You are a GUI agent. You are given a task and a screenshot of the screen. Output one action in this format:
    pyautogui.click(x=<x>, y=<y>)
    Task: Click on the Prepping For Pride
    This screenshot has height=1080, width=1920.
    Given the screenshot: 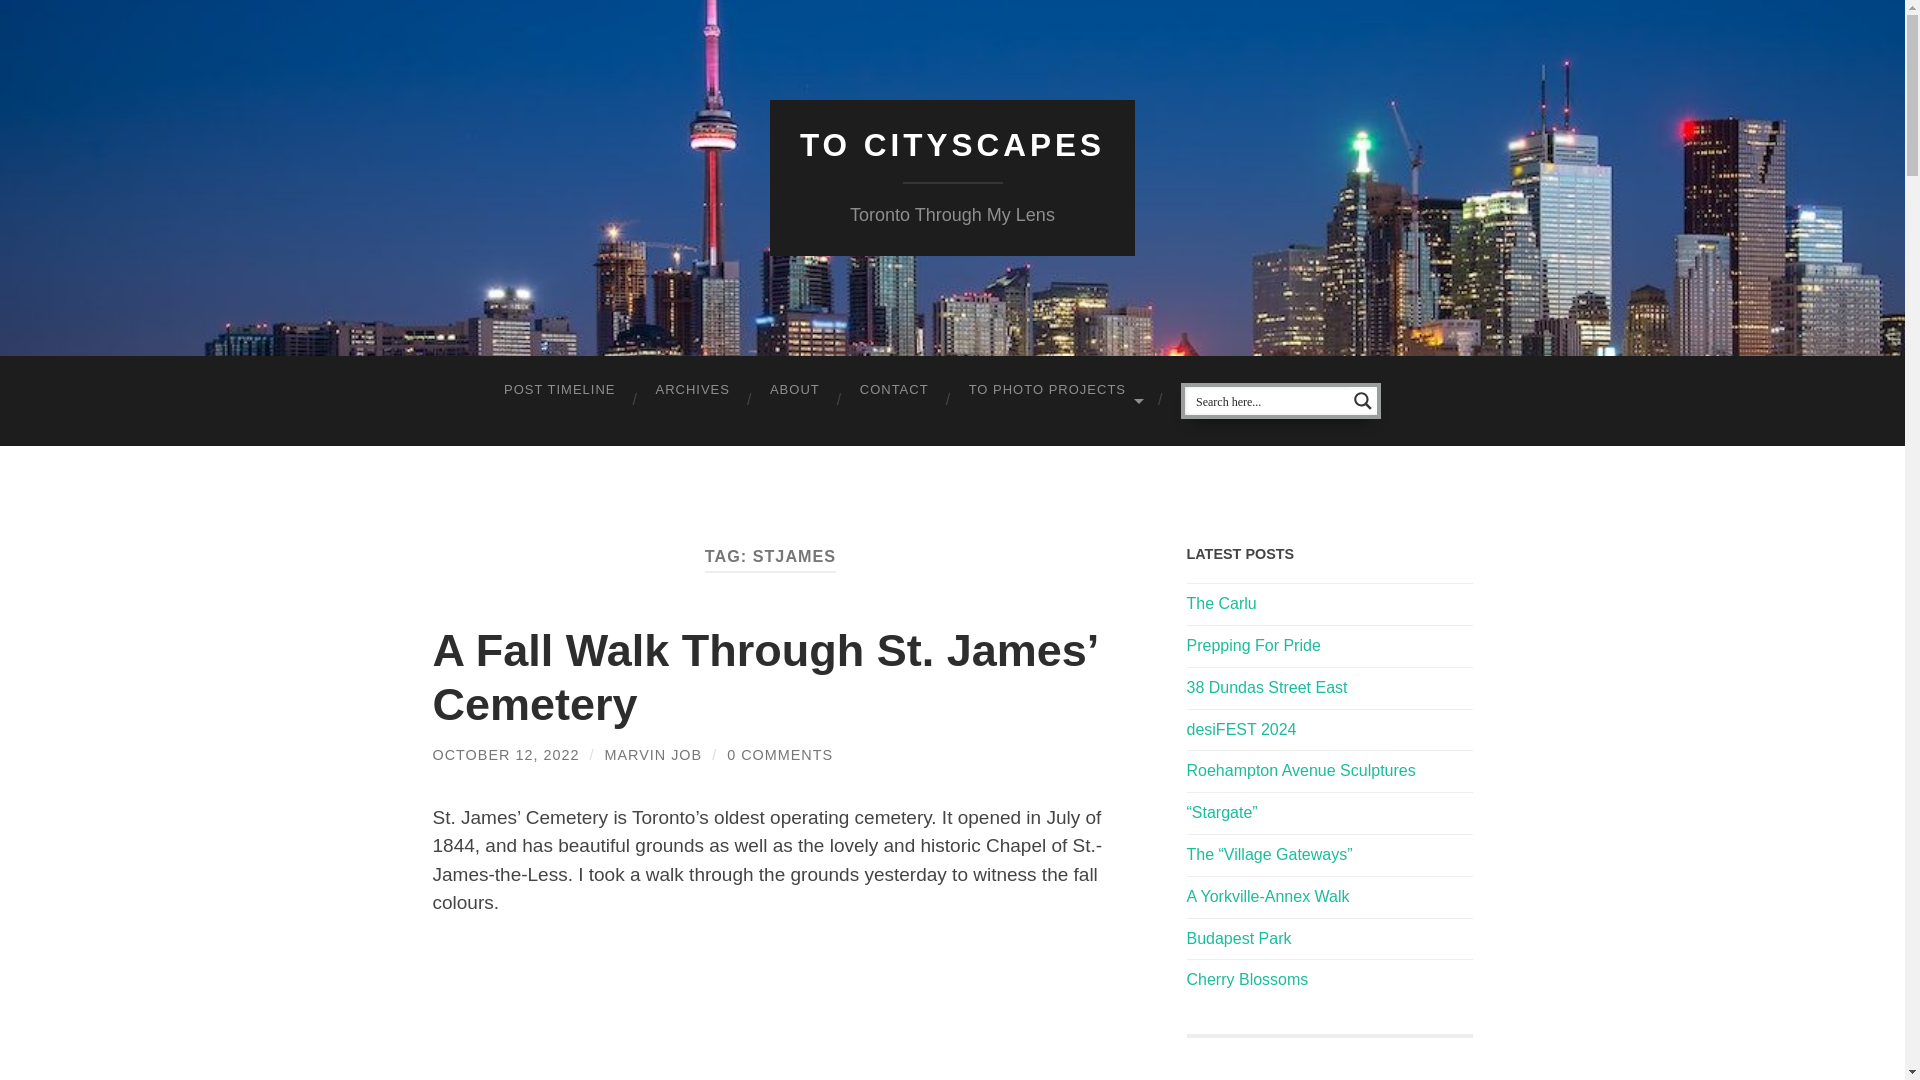 What is the action you would take?
    pyautogui.click(x=1253, y=646)
    